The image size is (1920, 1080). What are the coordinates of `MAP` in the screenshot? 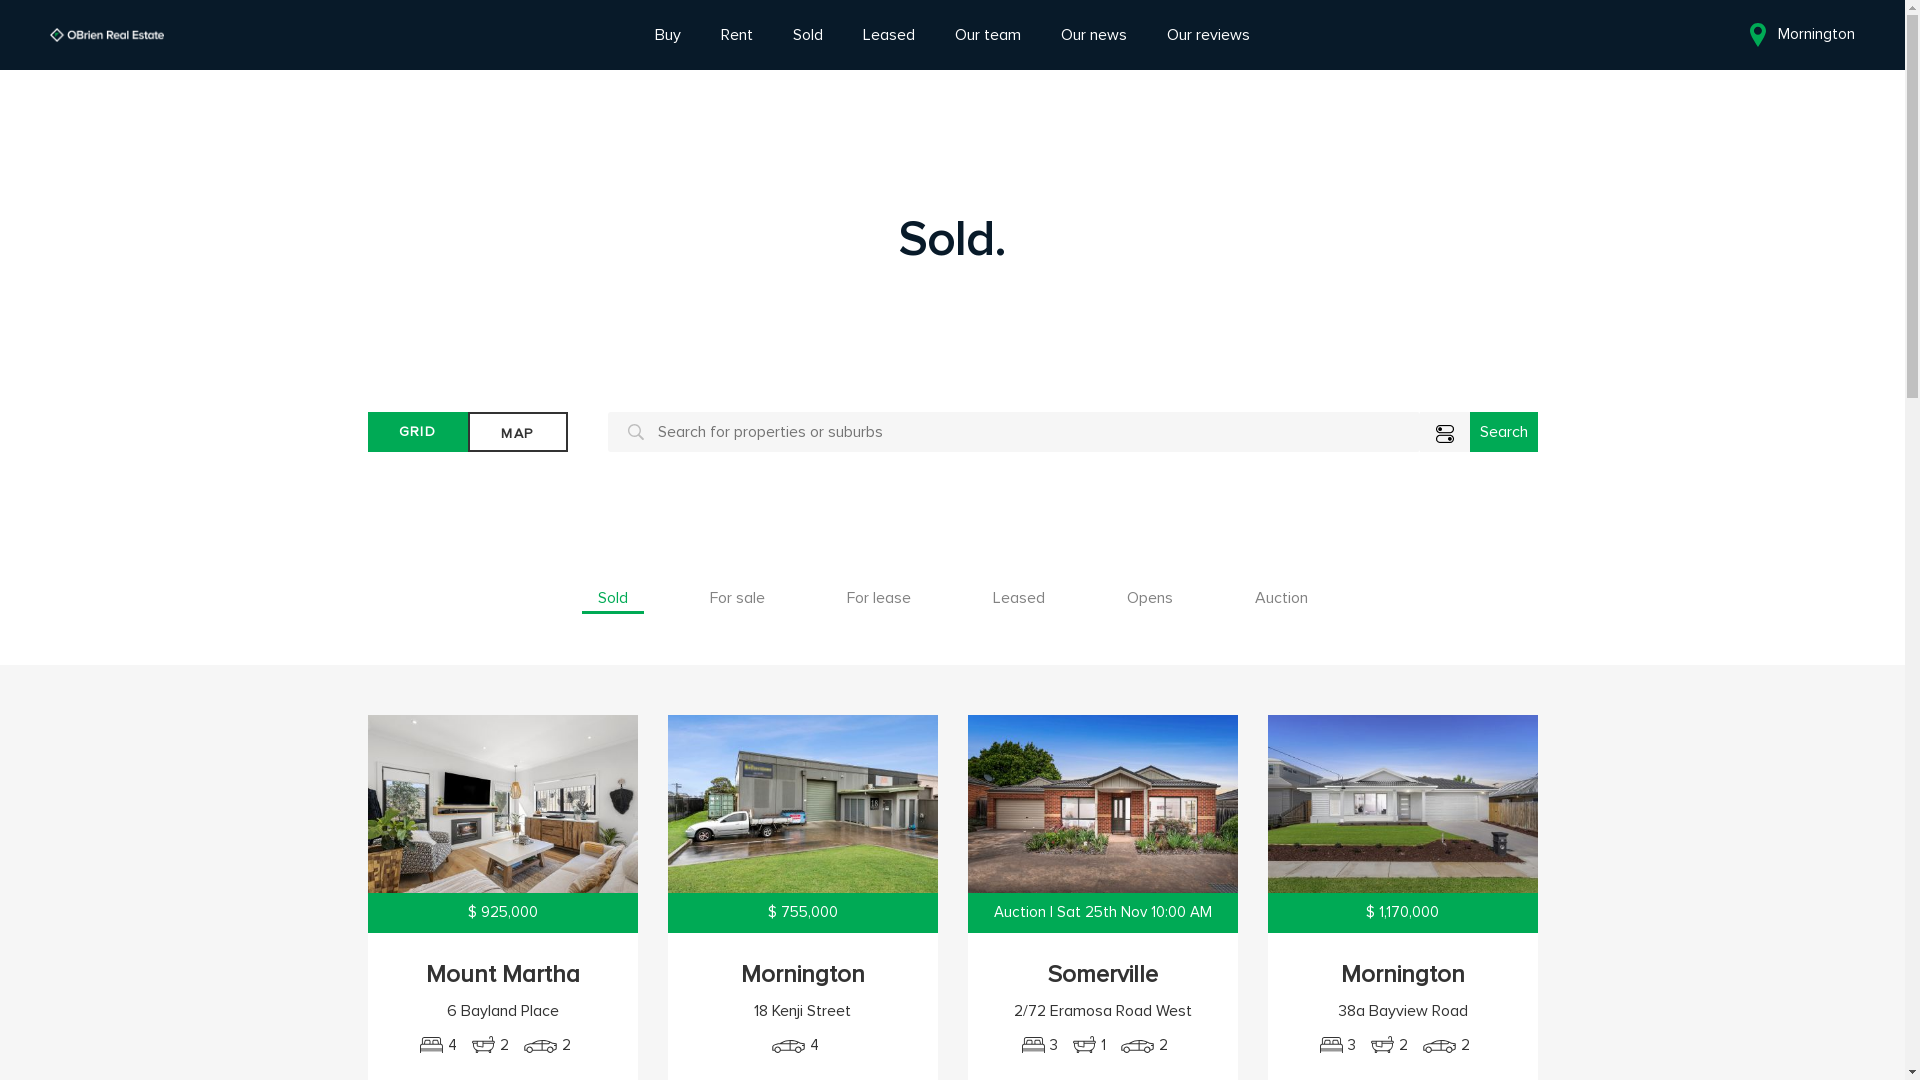 It's located at (518, 434).